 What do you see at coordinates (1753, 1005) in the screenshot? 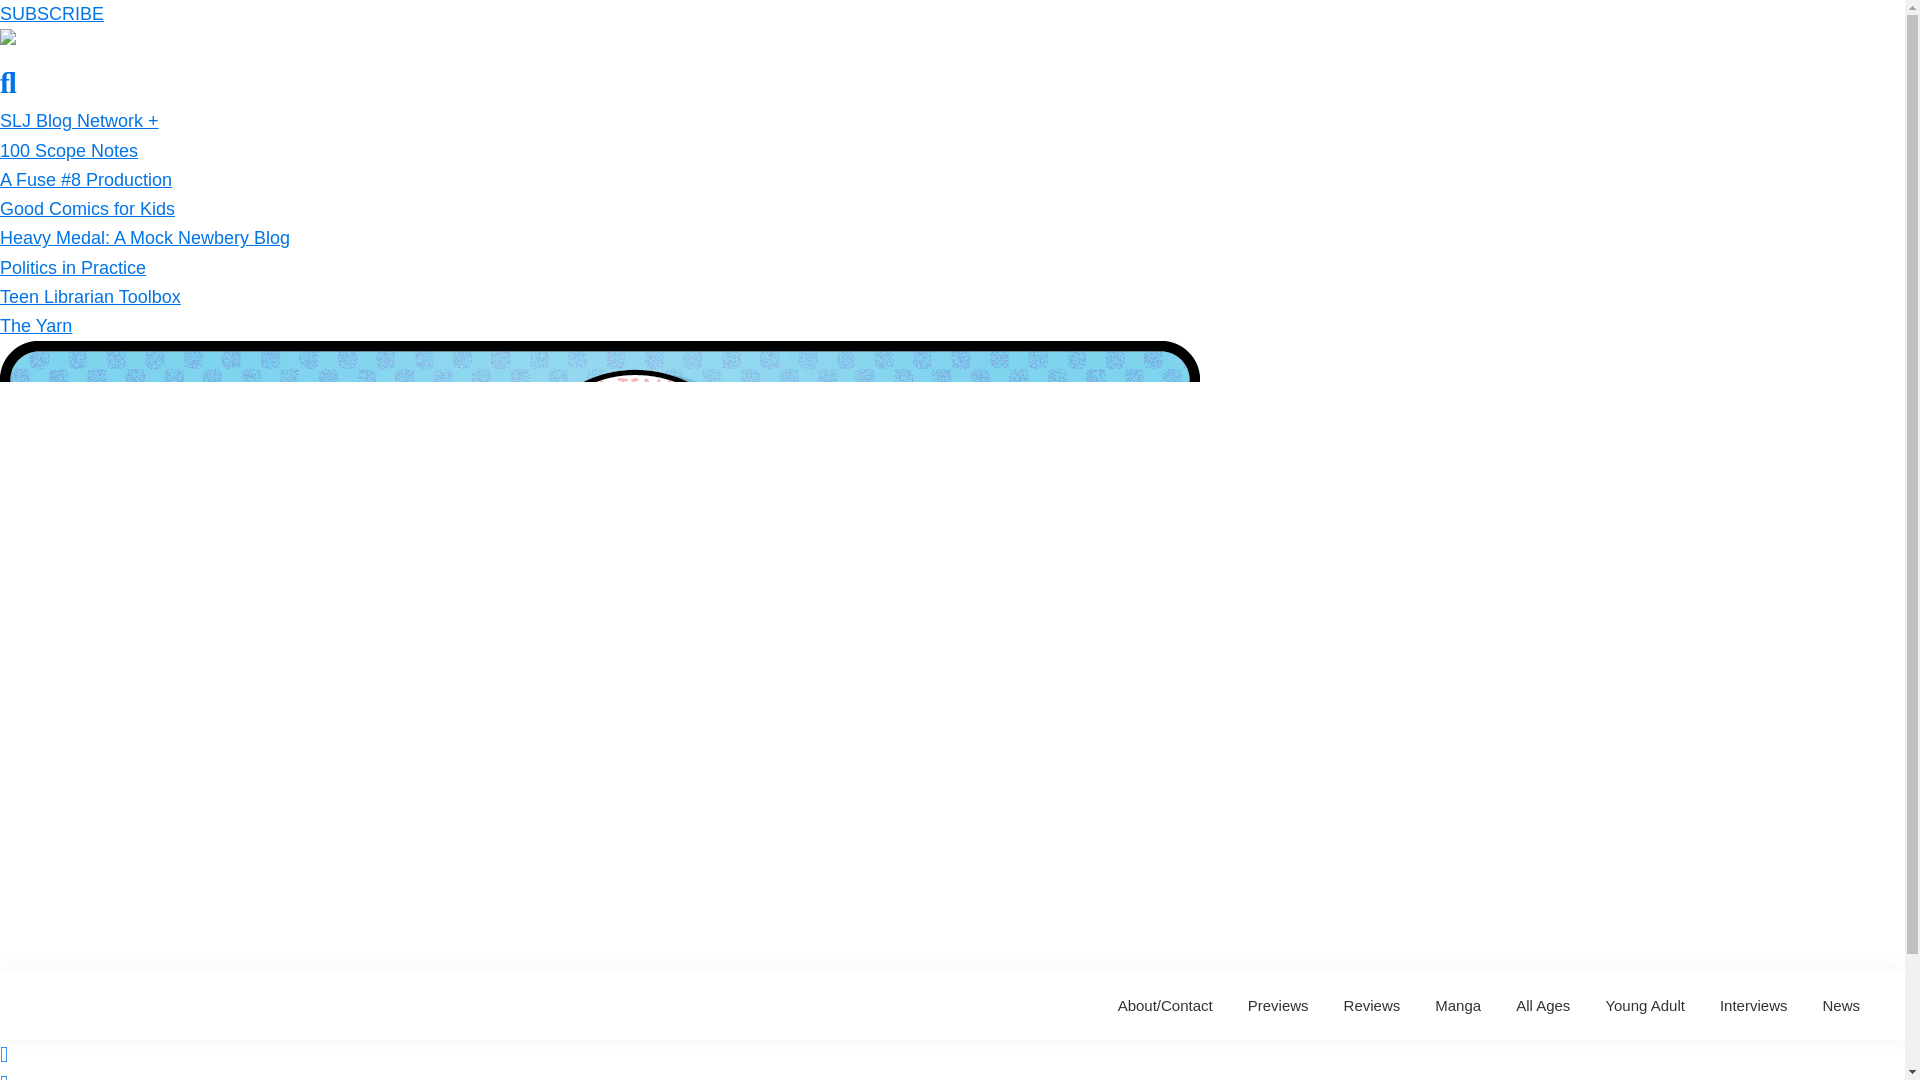
I see `Interviews` at bounding box center [1753, 1005].